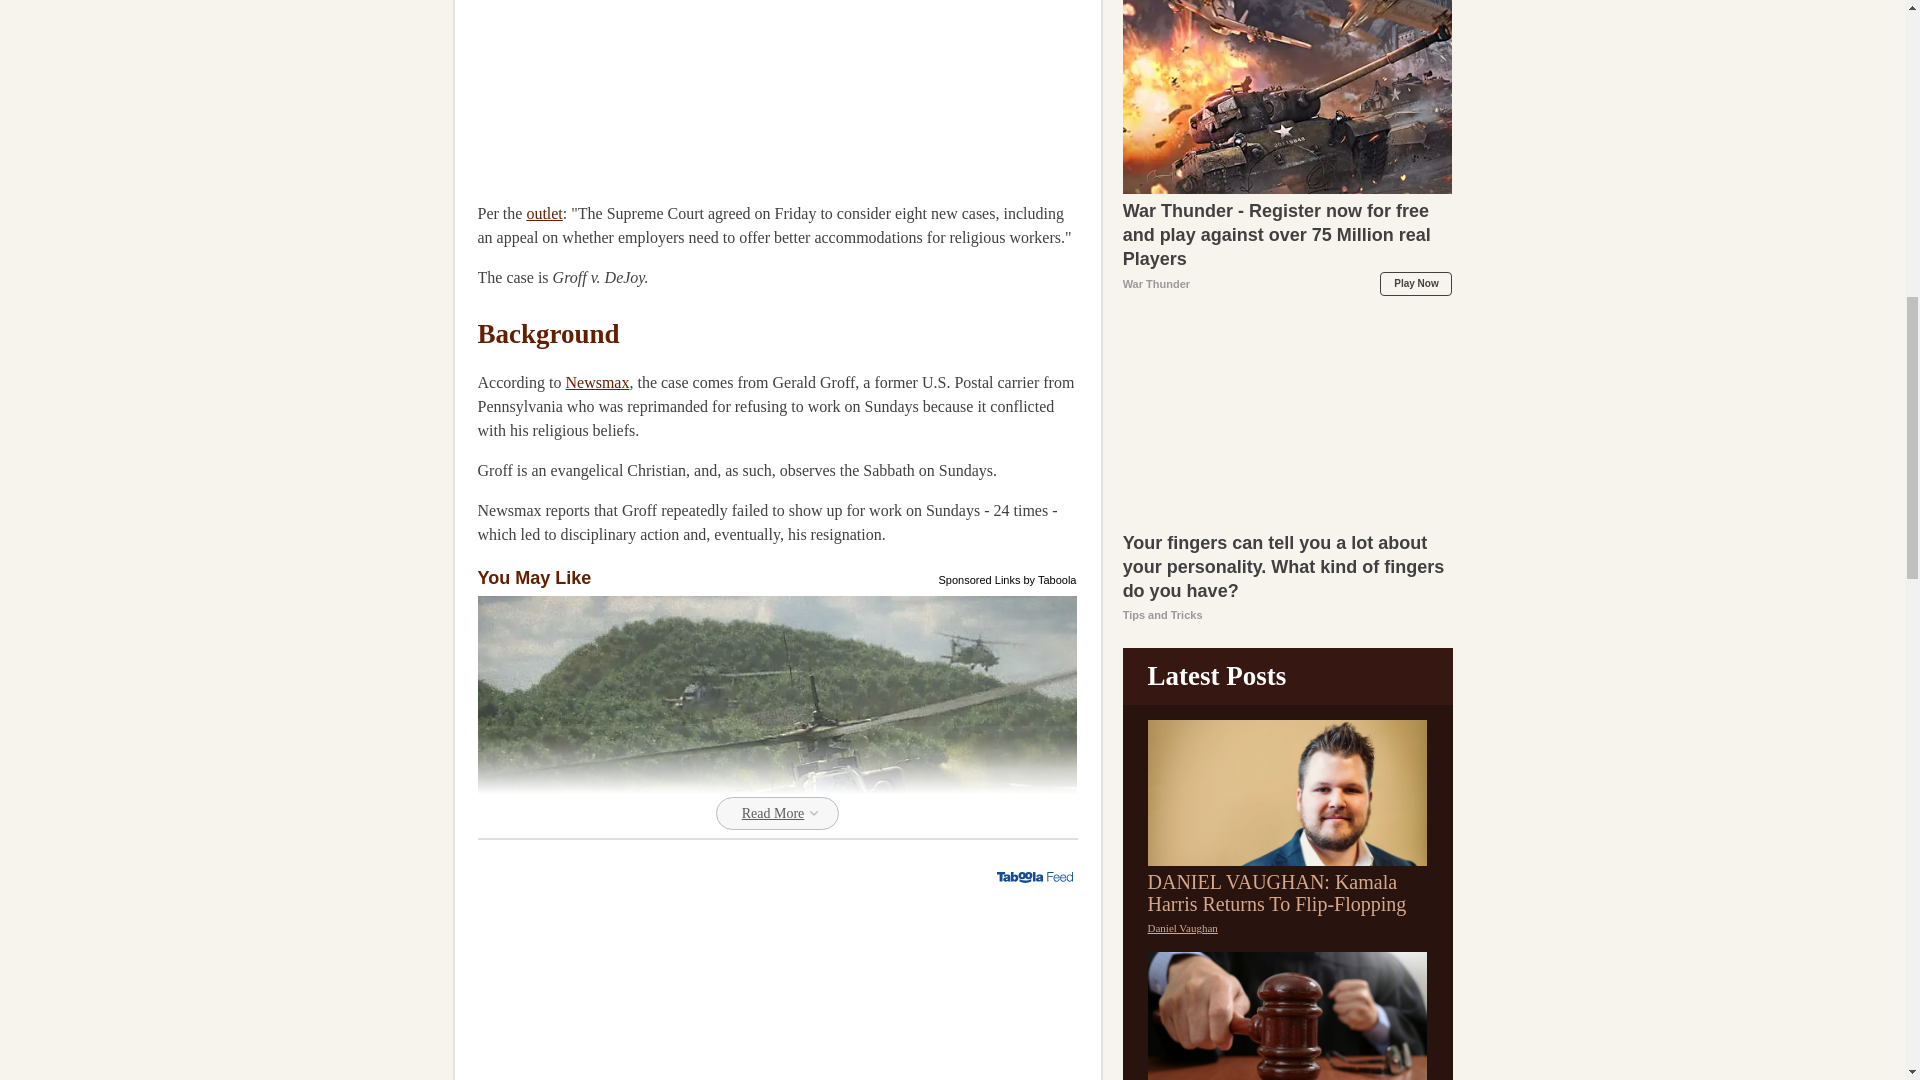 The height and width of the screenshot is (1080, 1920). Describe the element at coordinates (596, 382) in the screenshot. I see `Newsmax` at that location.